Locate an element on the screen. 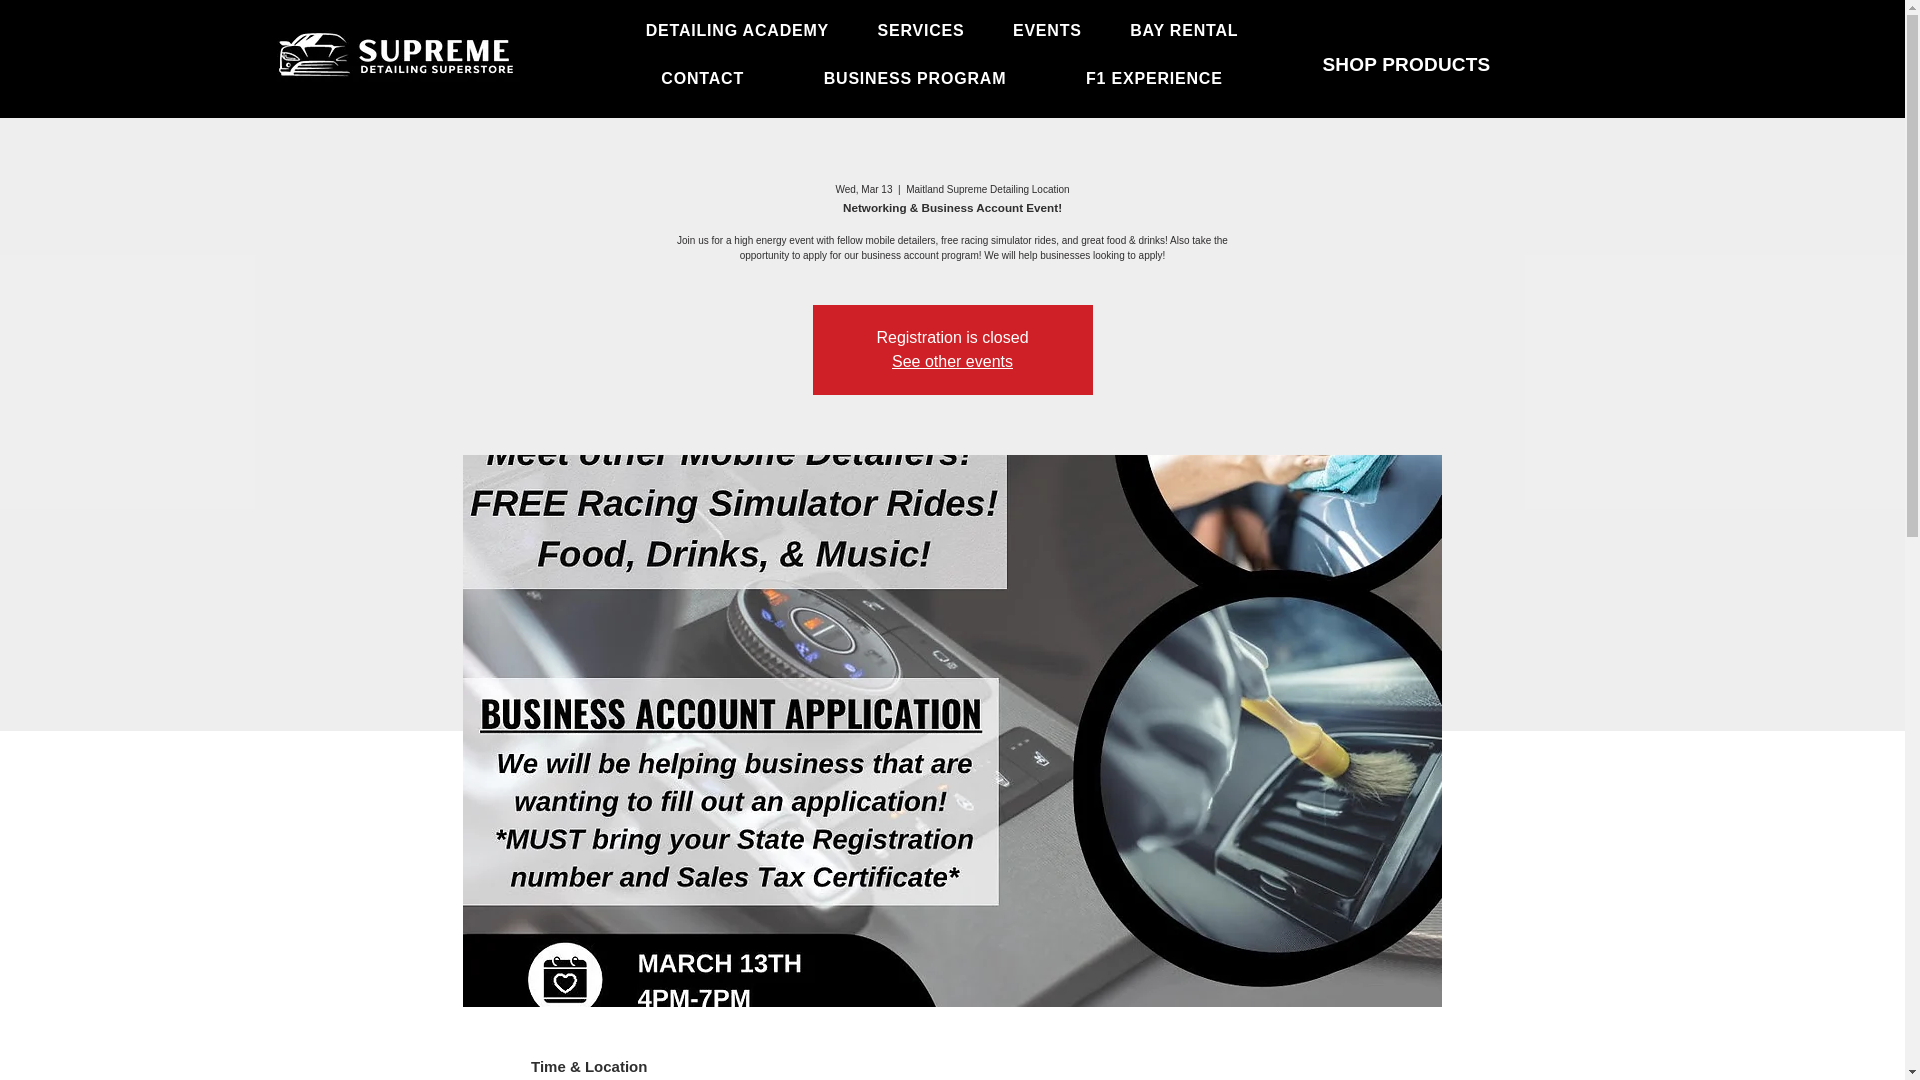 The image size is (1920, 1080). See other events is located at coordinates (952, 362).